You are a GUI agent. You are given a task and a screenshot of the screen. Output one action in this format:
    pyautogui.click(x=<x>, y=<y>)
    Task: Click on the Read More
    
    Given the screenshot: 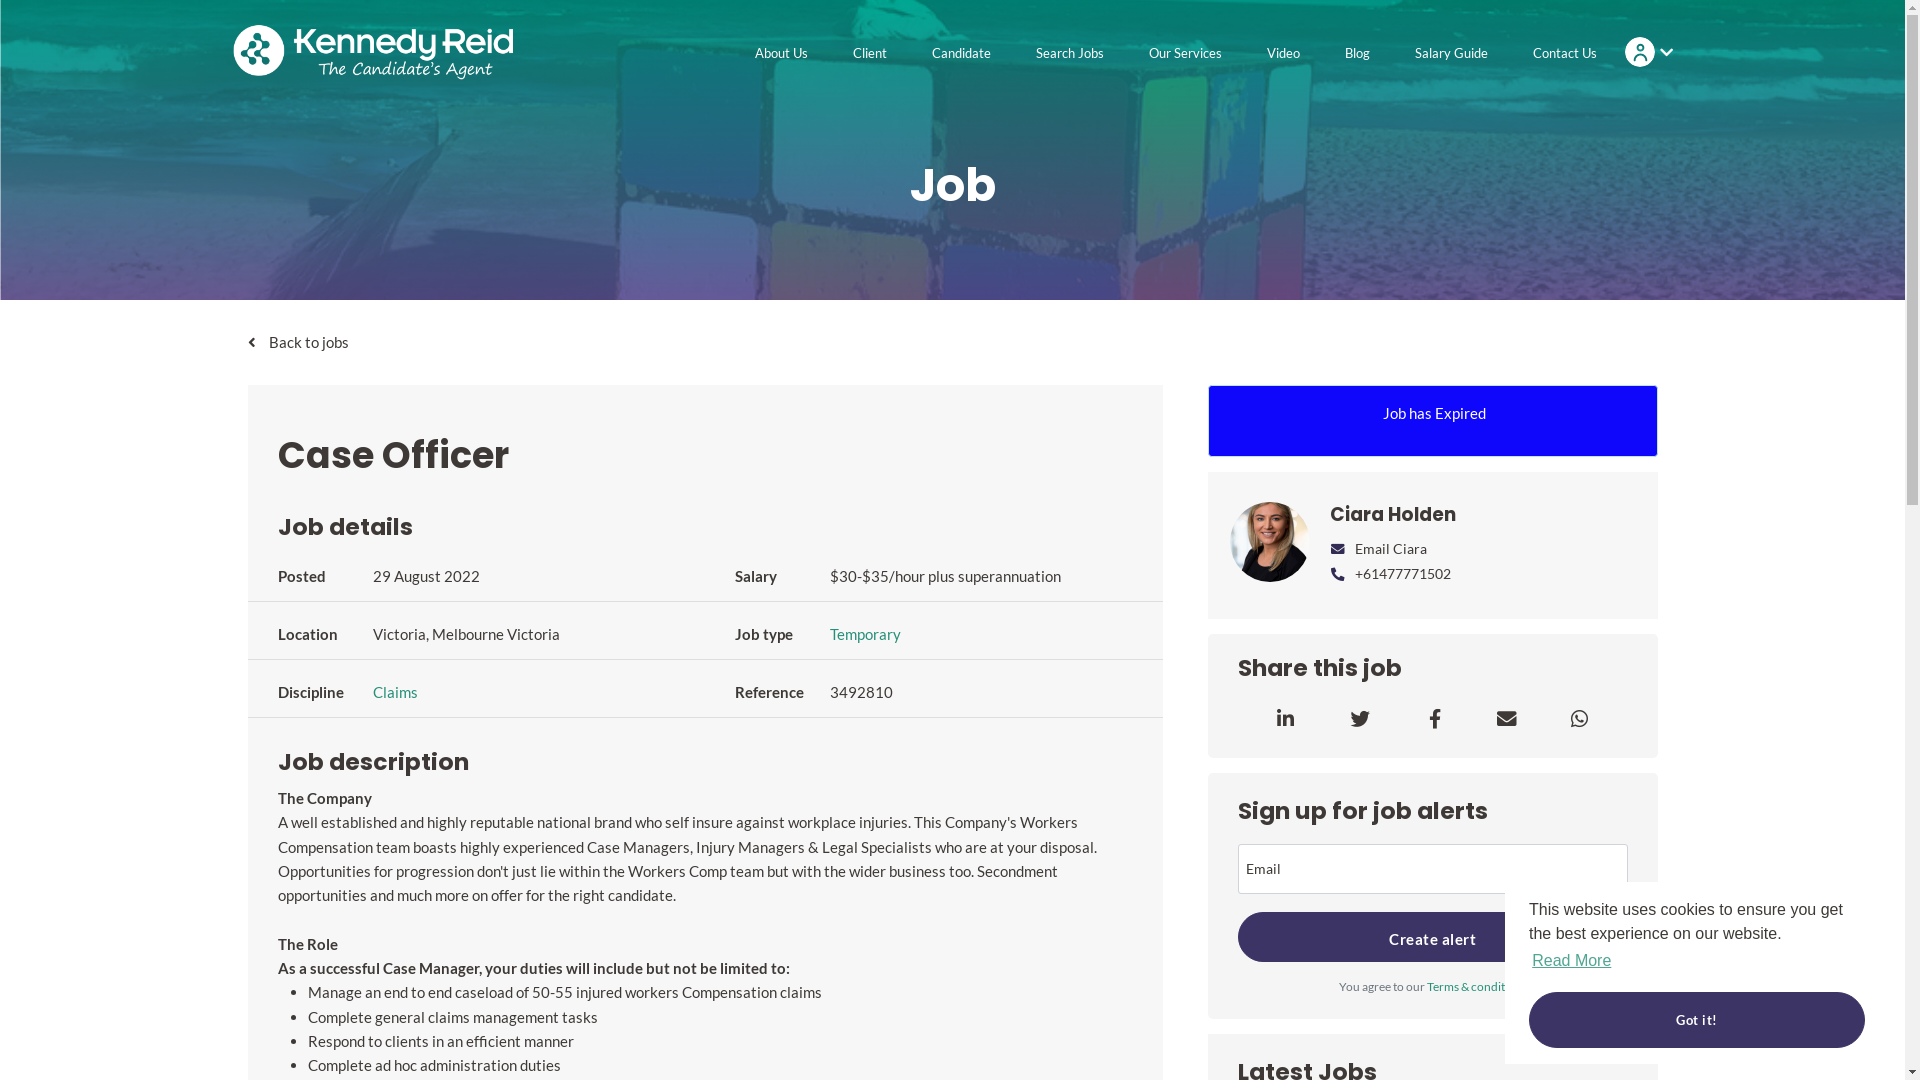 What is the action you would take?
    pyautogui.click(x=1572, y=961)
    